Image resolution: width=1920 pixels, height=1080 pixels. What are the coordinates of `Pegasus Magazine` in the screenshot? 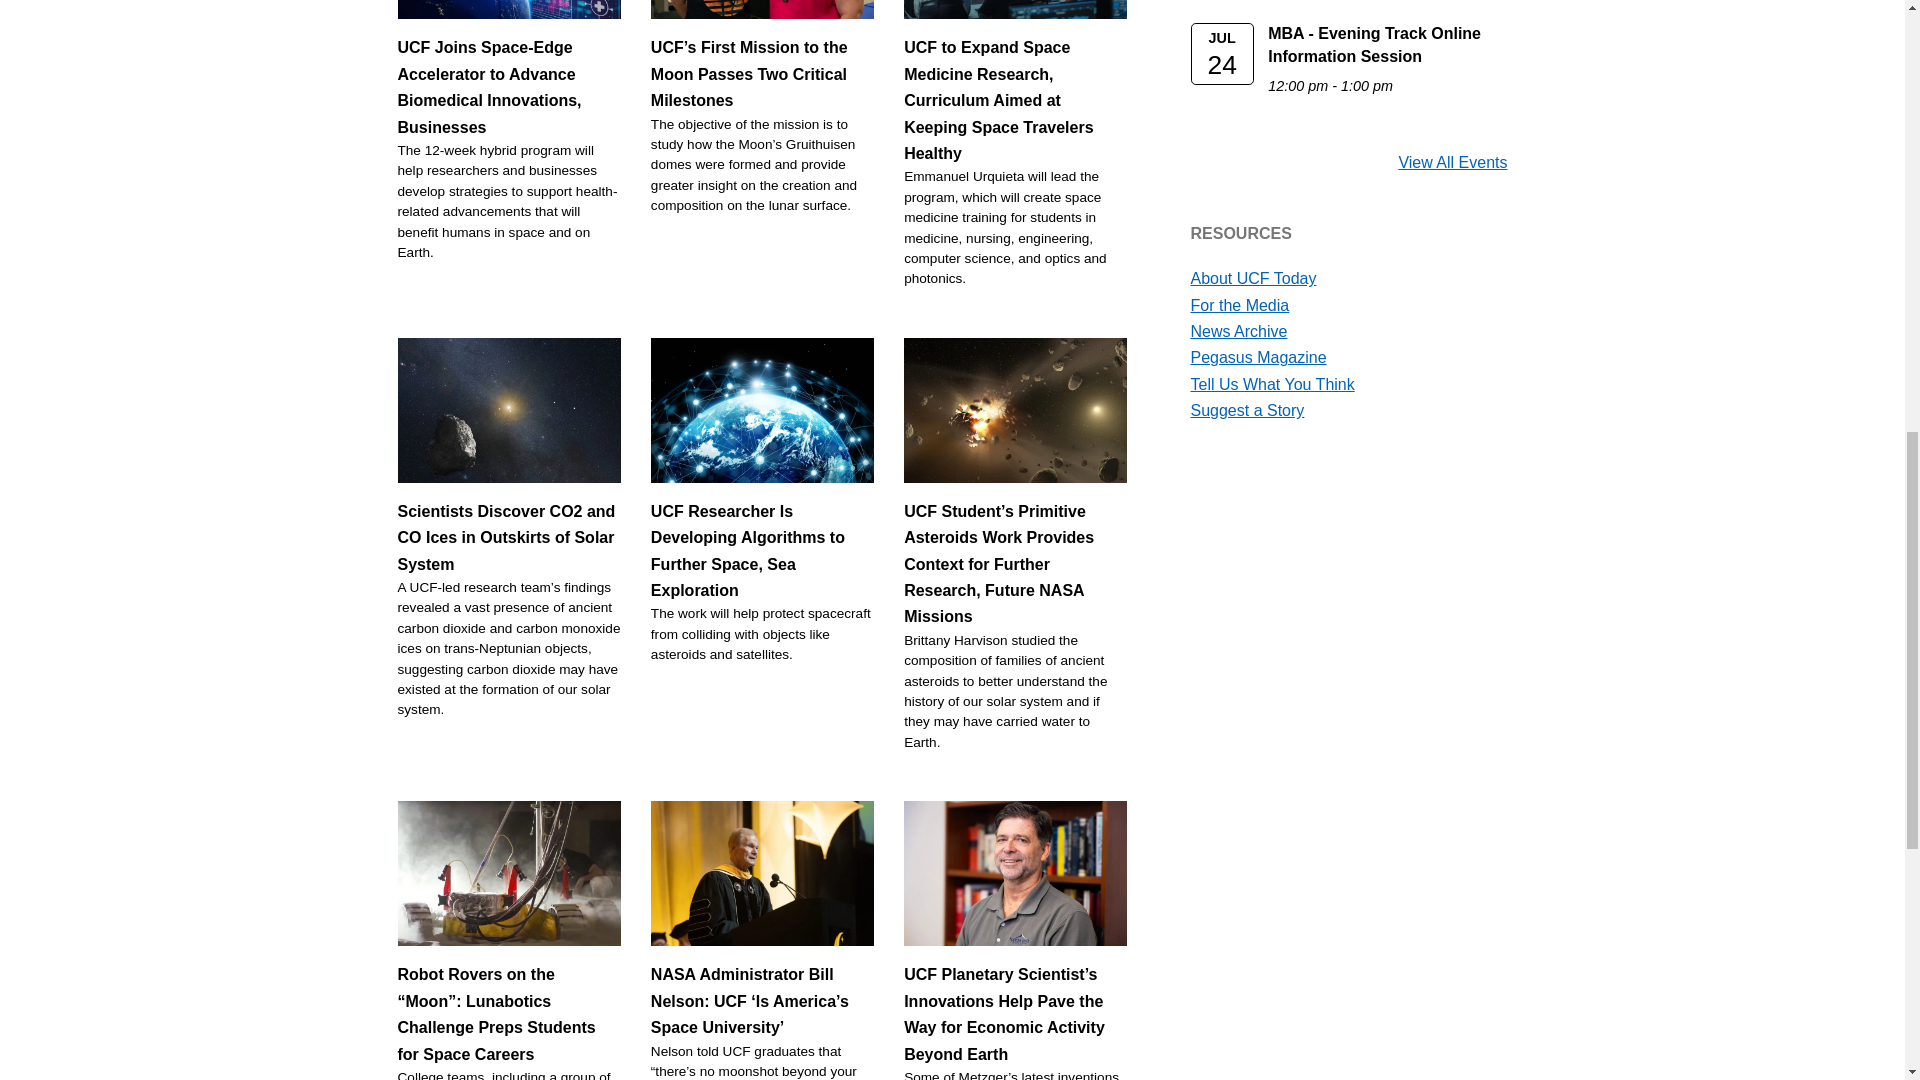 It's located at (1258, 357).